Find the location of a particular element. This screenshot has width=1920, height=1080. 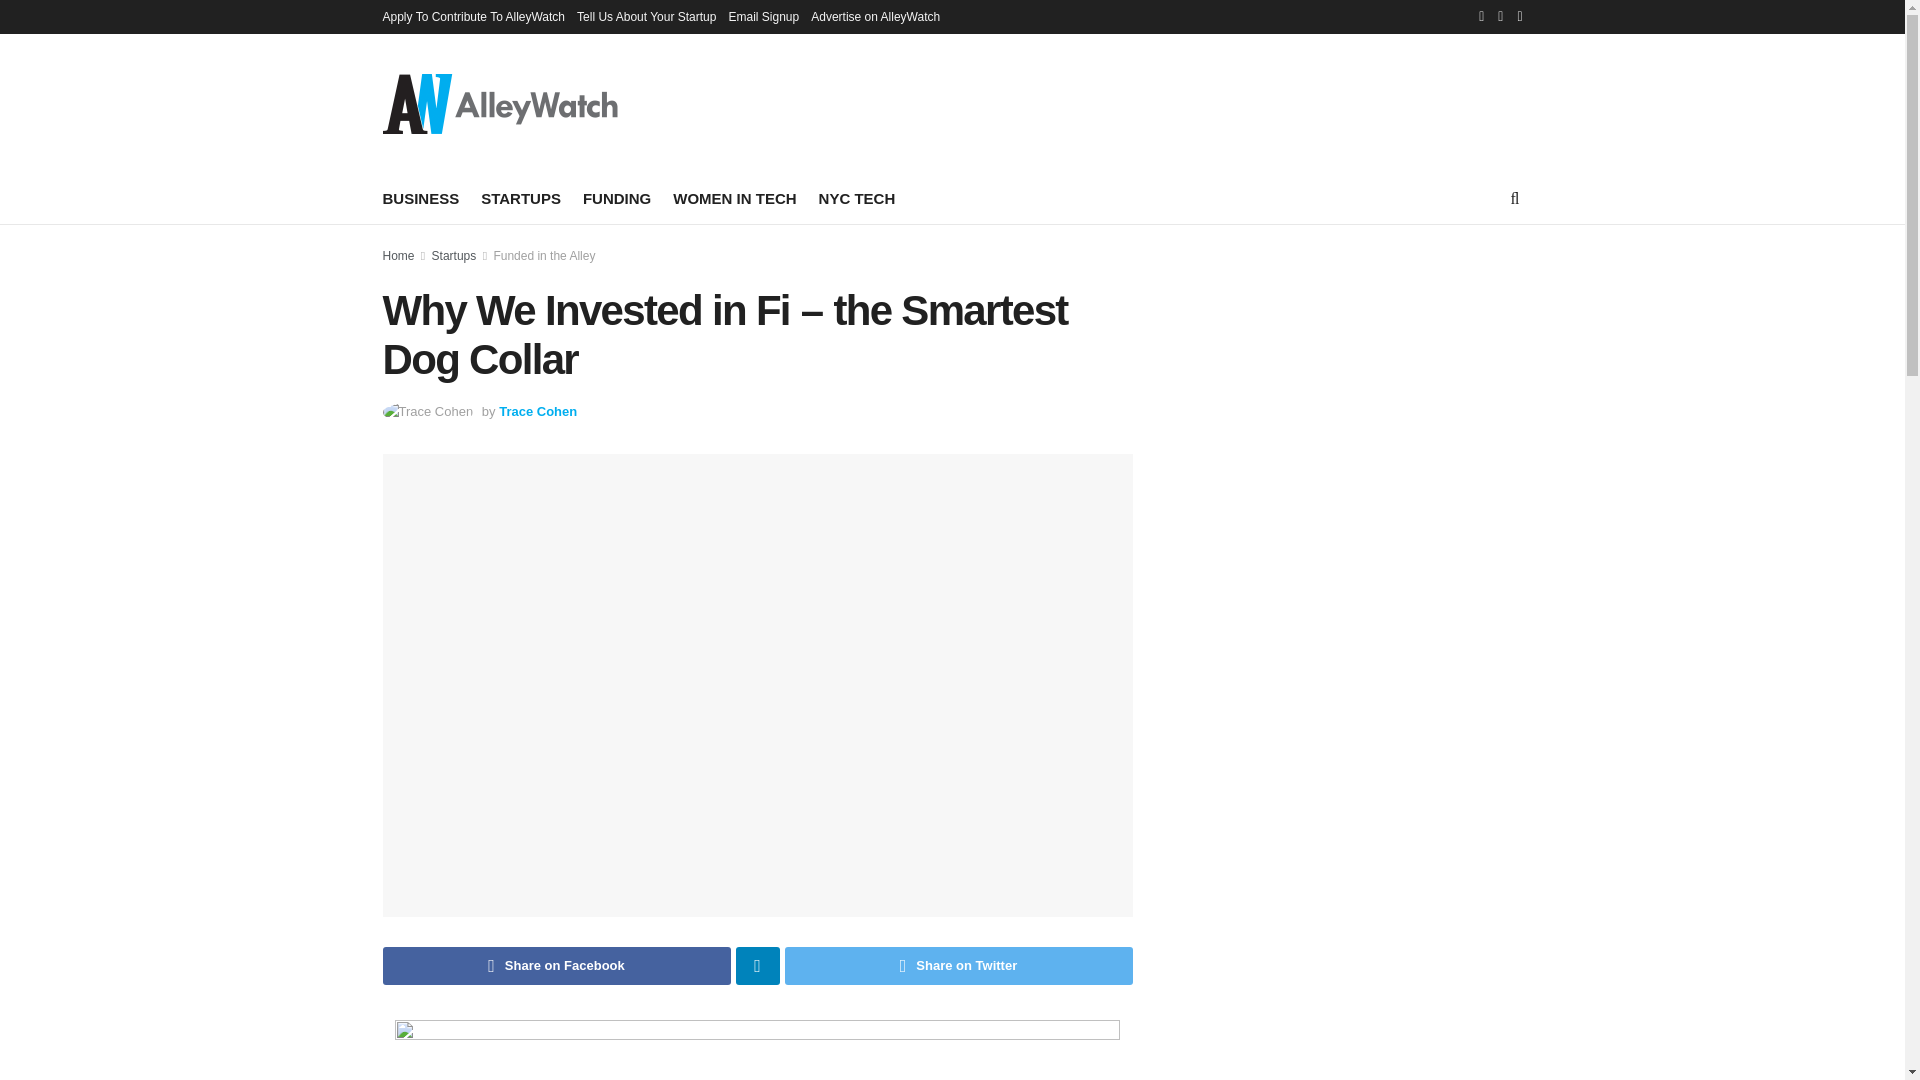

Advertise on AlleyWatch is located at coordinates (875, 16).